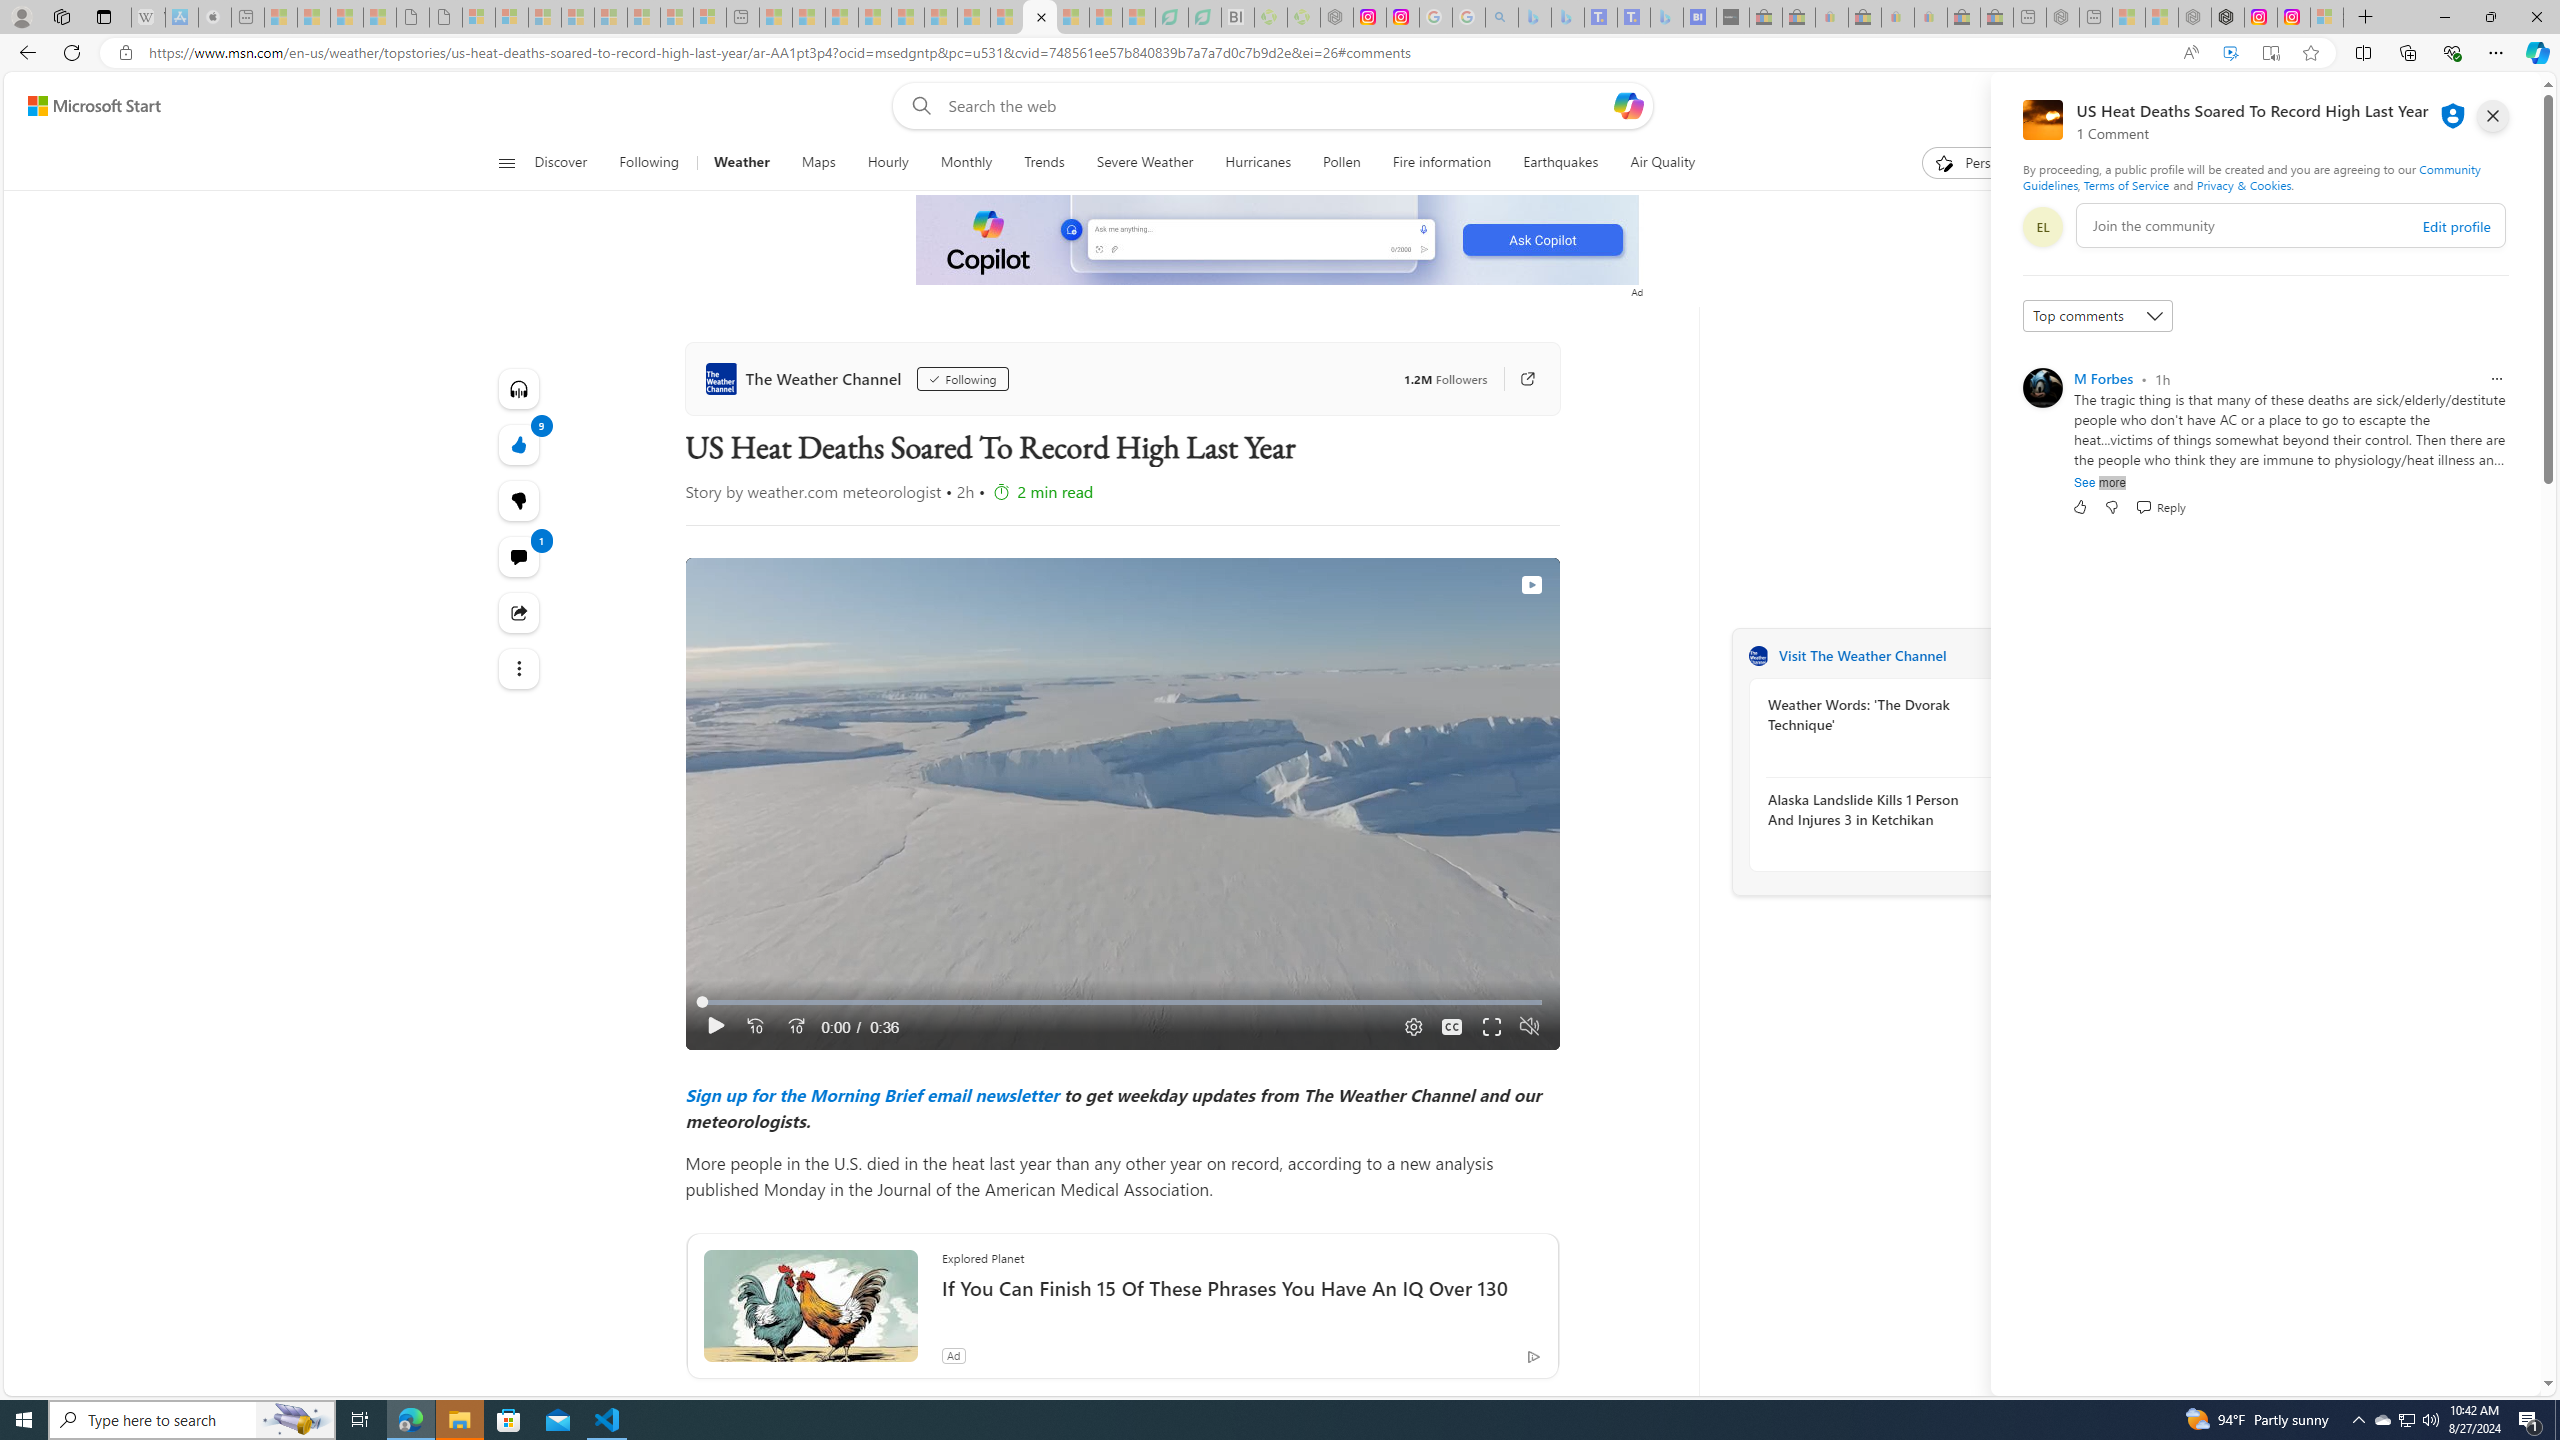 The image size is (2560, 1440). What do you see at coordinates (1204, 17) in the screenshot?
I see `LendingTree - Compare Lenders - Sleeping` at bounding box center [1204, 17].